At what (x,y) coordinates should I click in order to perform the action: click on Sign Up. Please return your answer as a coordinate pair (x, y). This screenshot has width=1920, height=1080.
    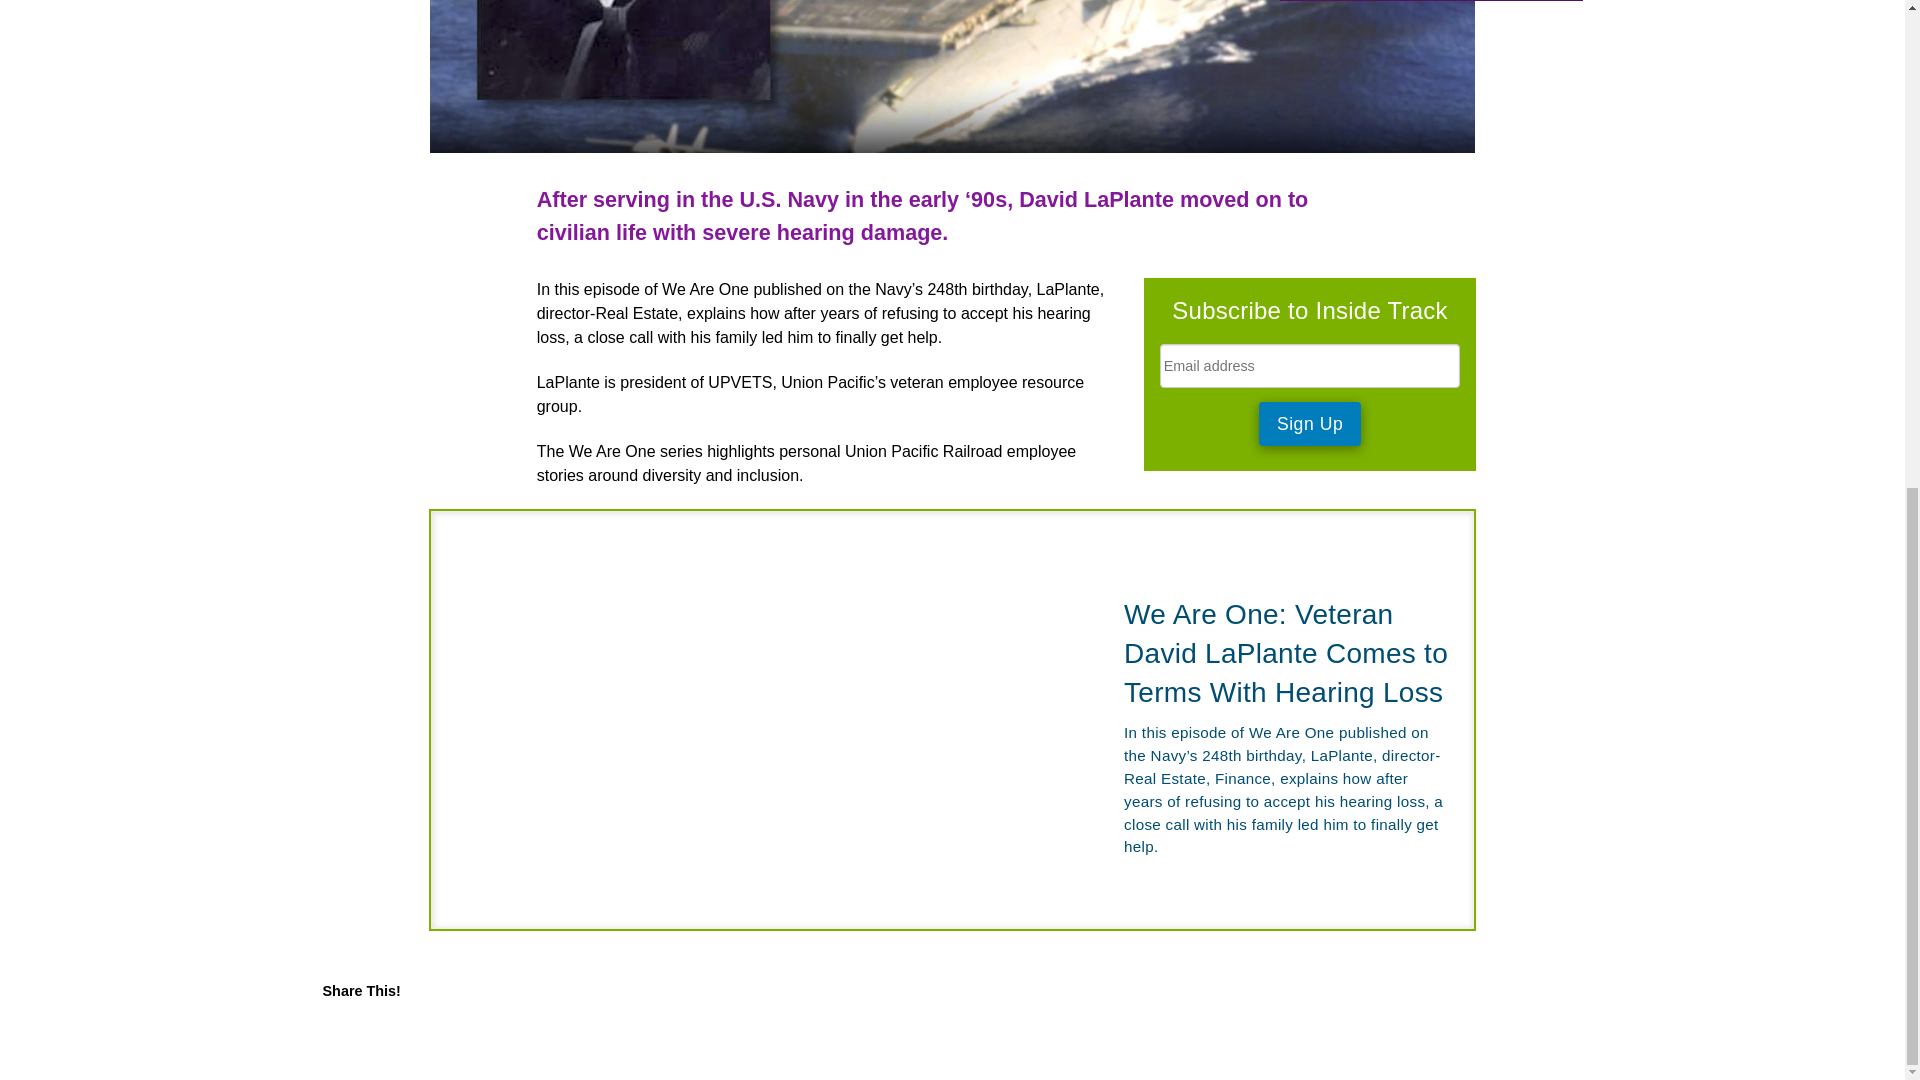
    Looking at the image, I should click on (1309, 424).